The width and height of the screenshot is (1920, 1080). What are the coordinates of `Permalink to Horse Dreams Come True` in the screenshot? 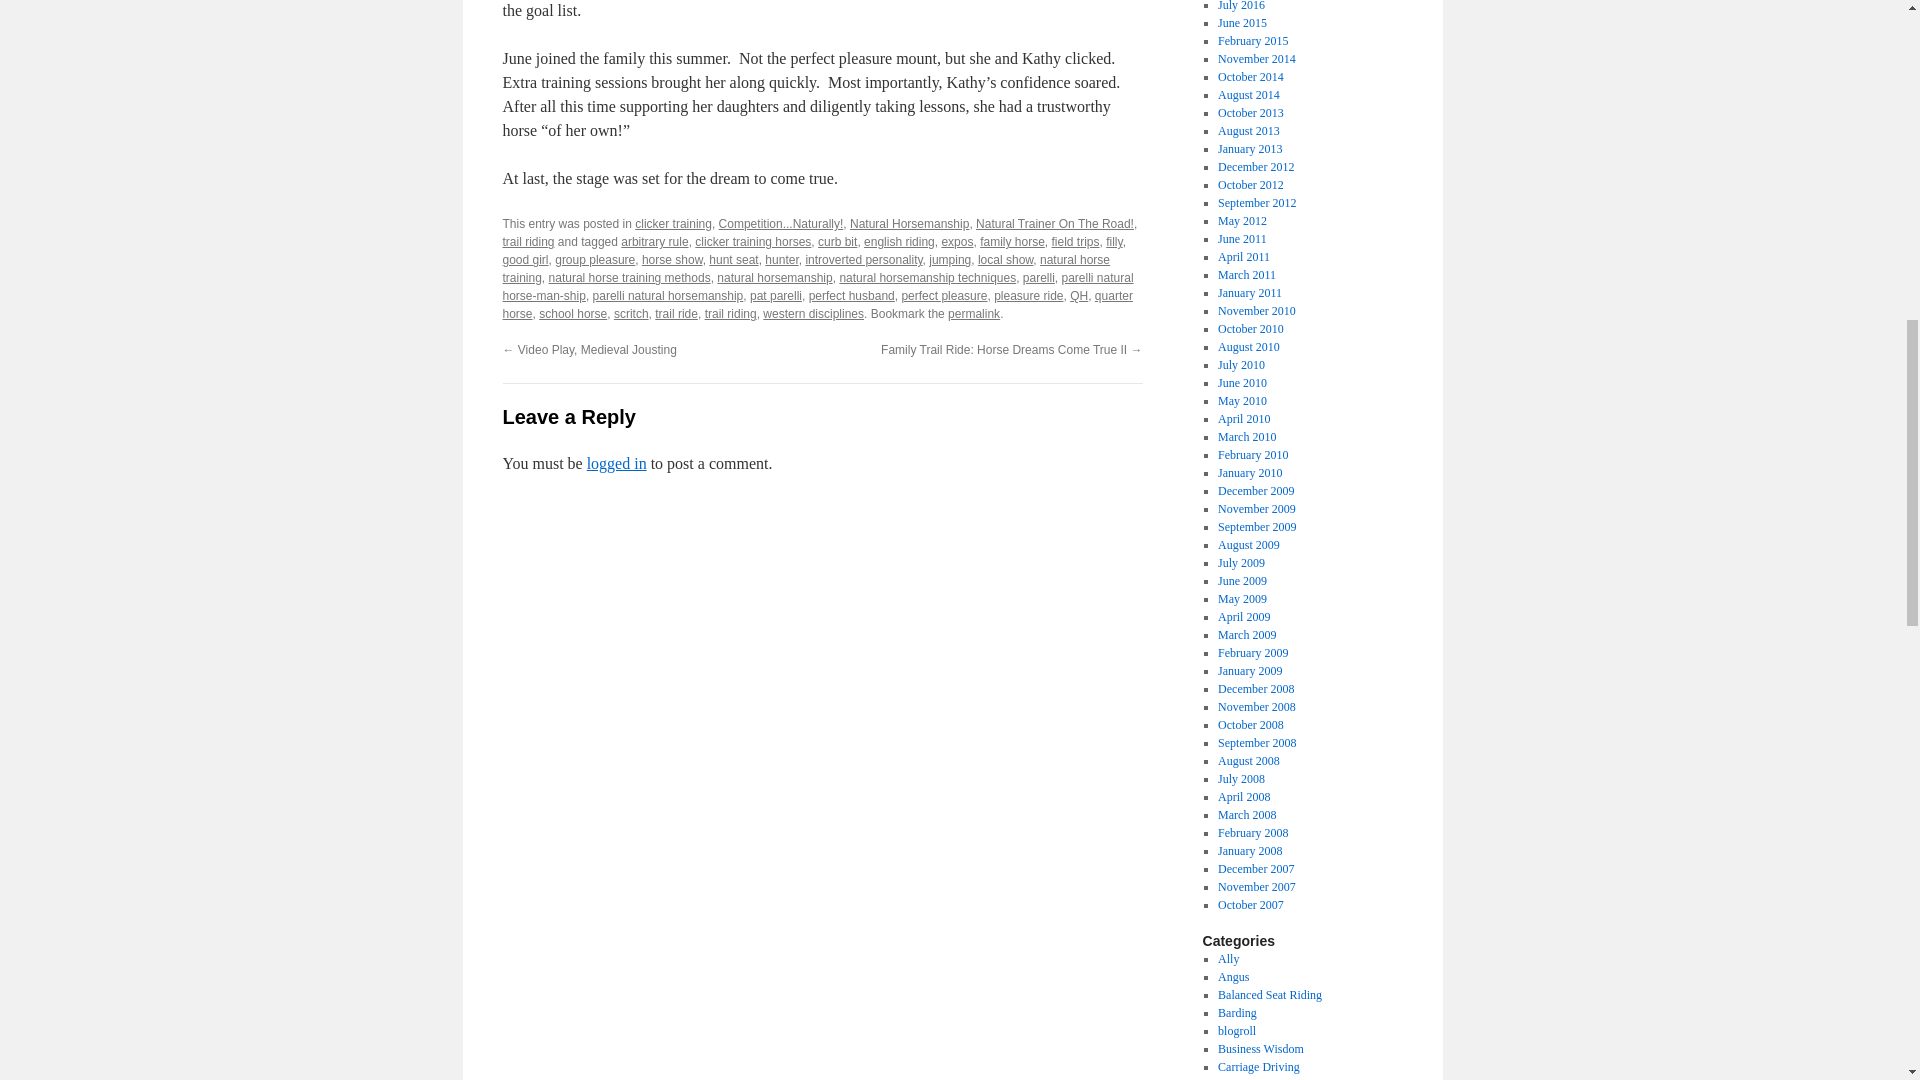 It's located at (974, 313).